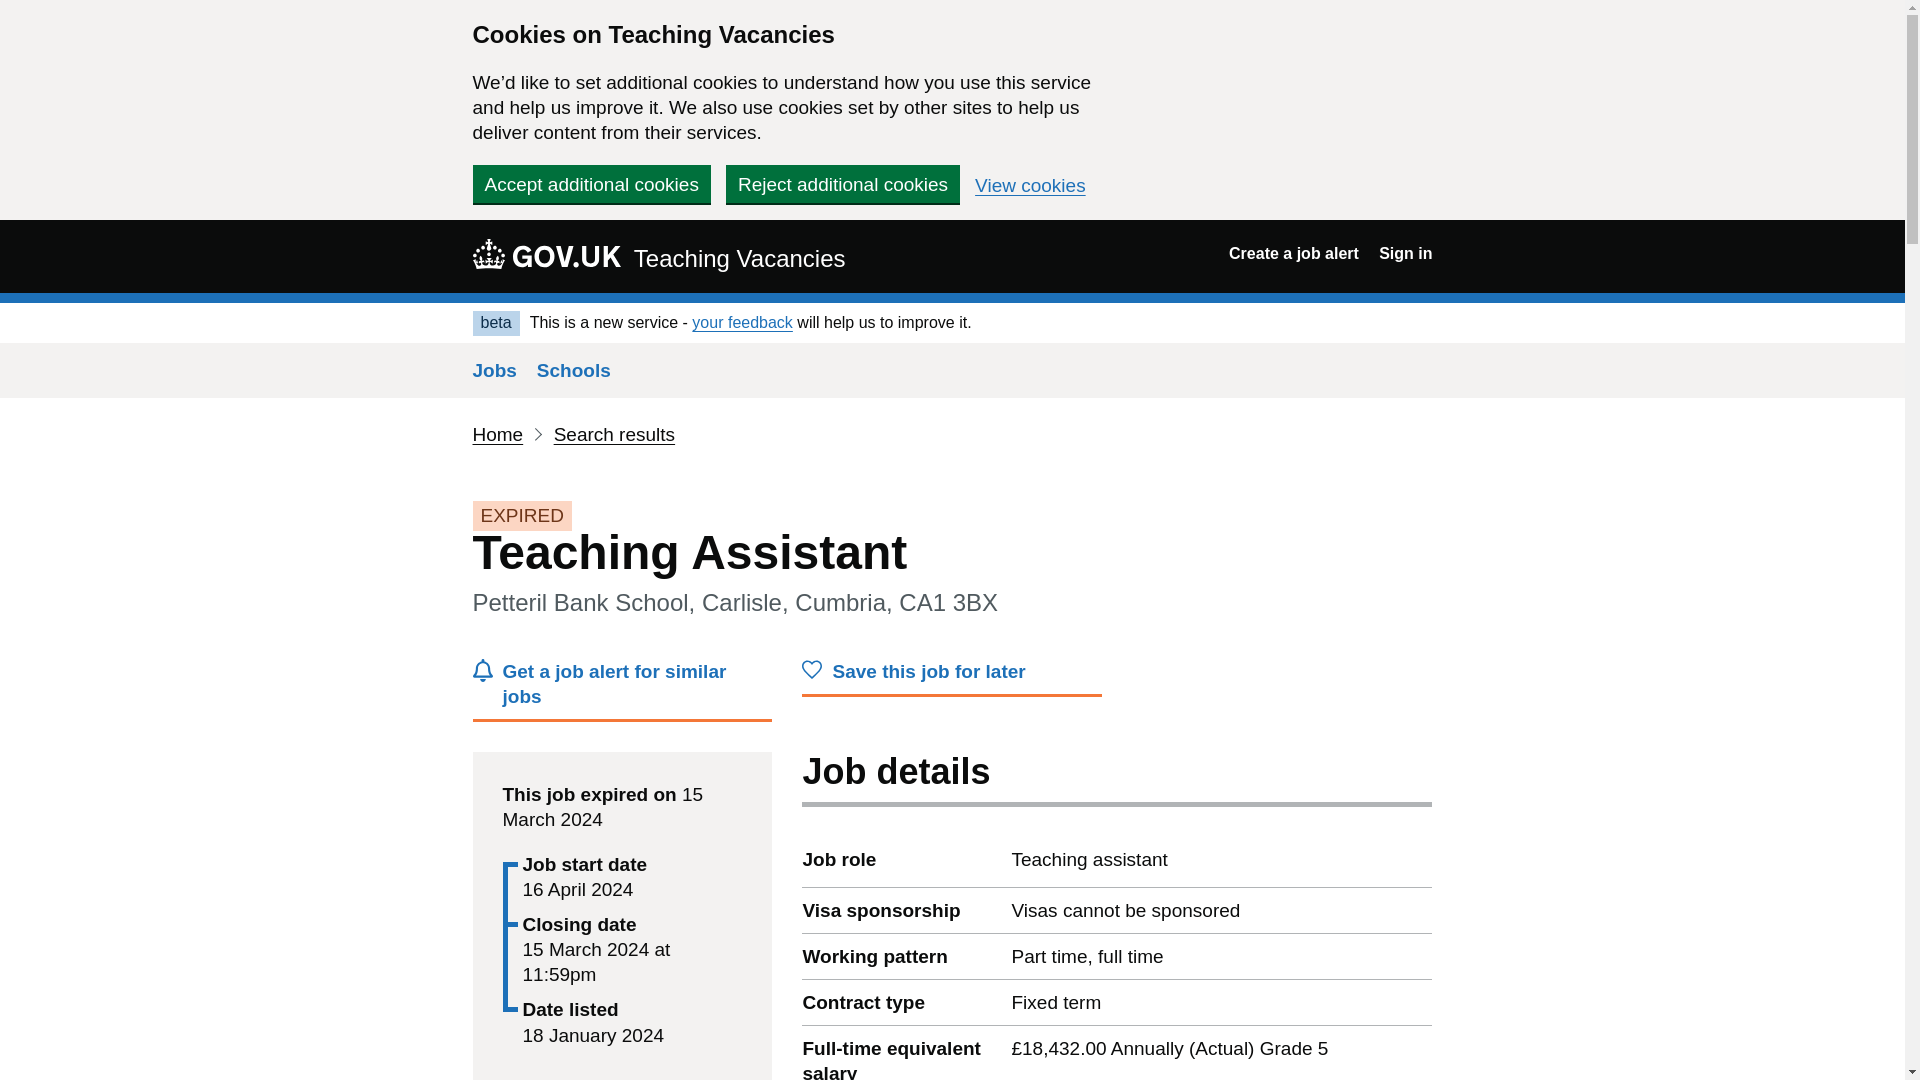  What do you see at coordinates (952, 676) in the screenshot?
I see `Save this job for later` at bounding box center [952, 676].